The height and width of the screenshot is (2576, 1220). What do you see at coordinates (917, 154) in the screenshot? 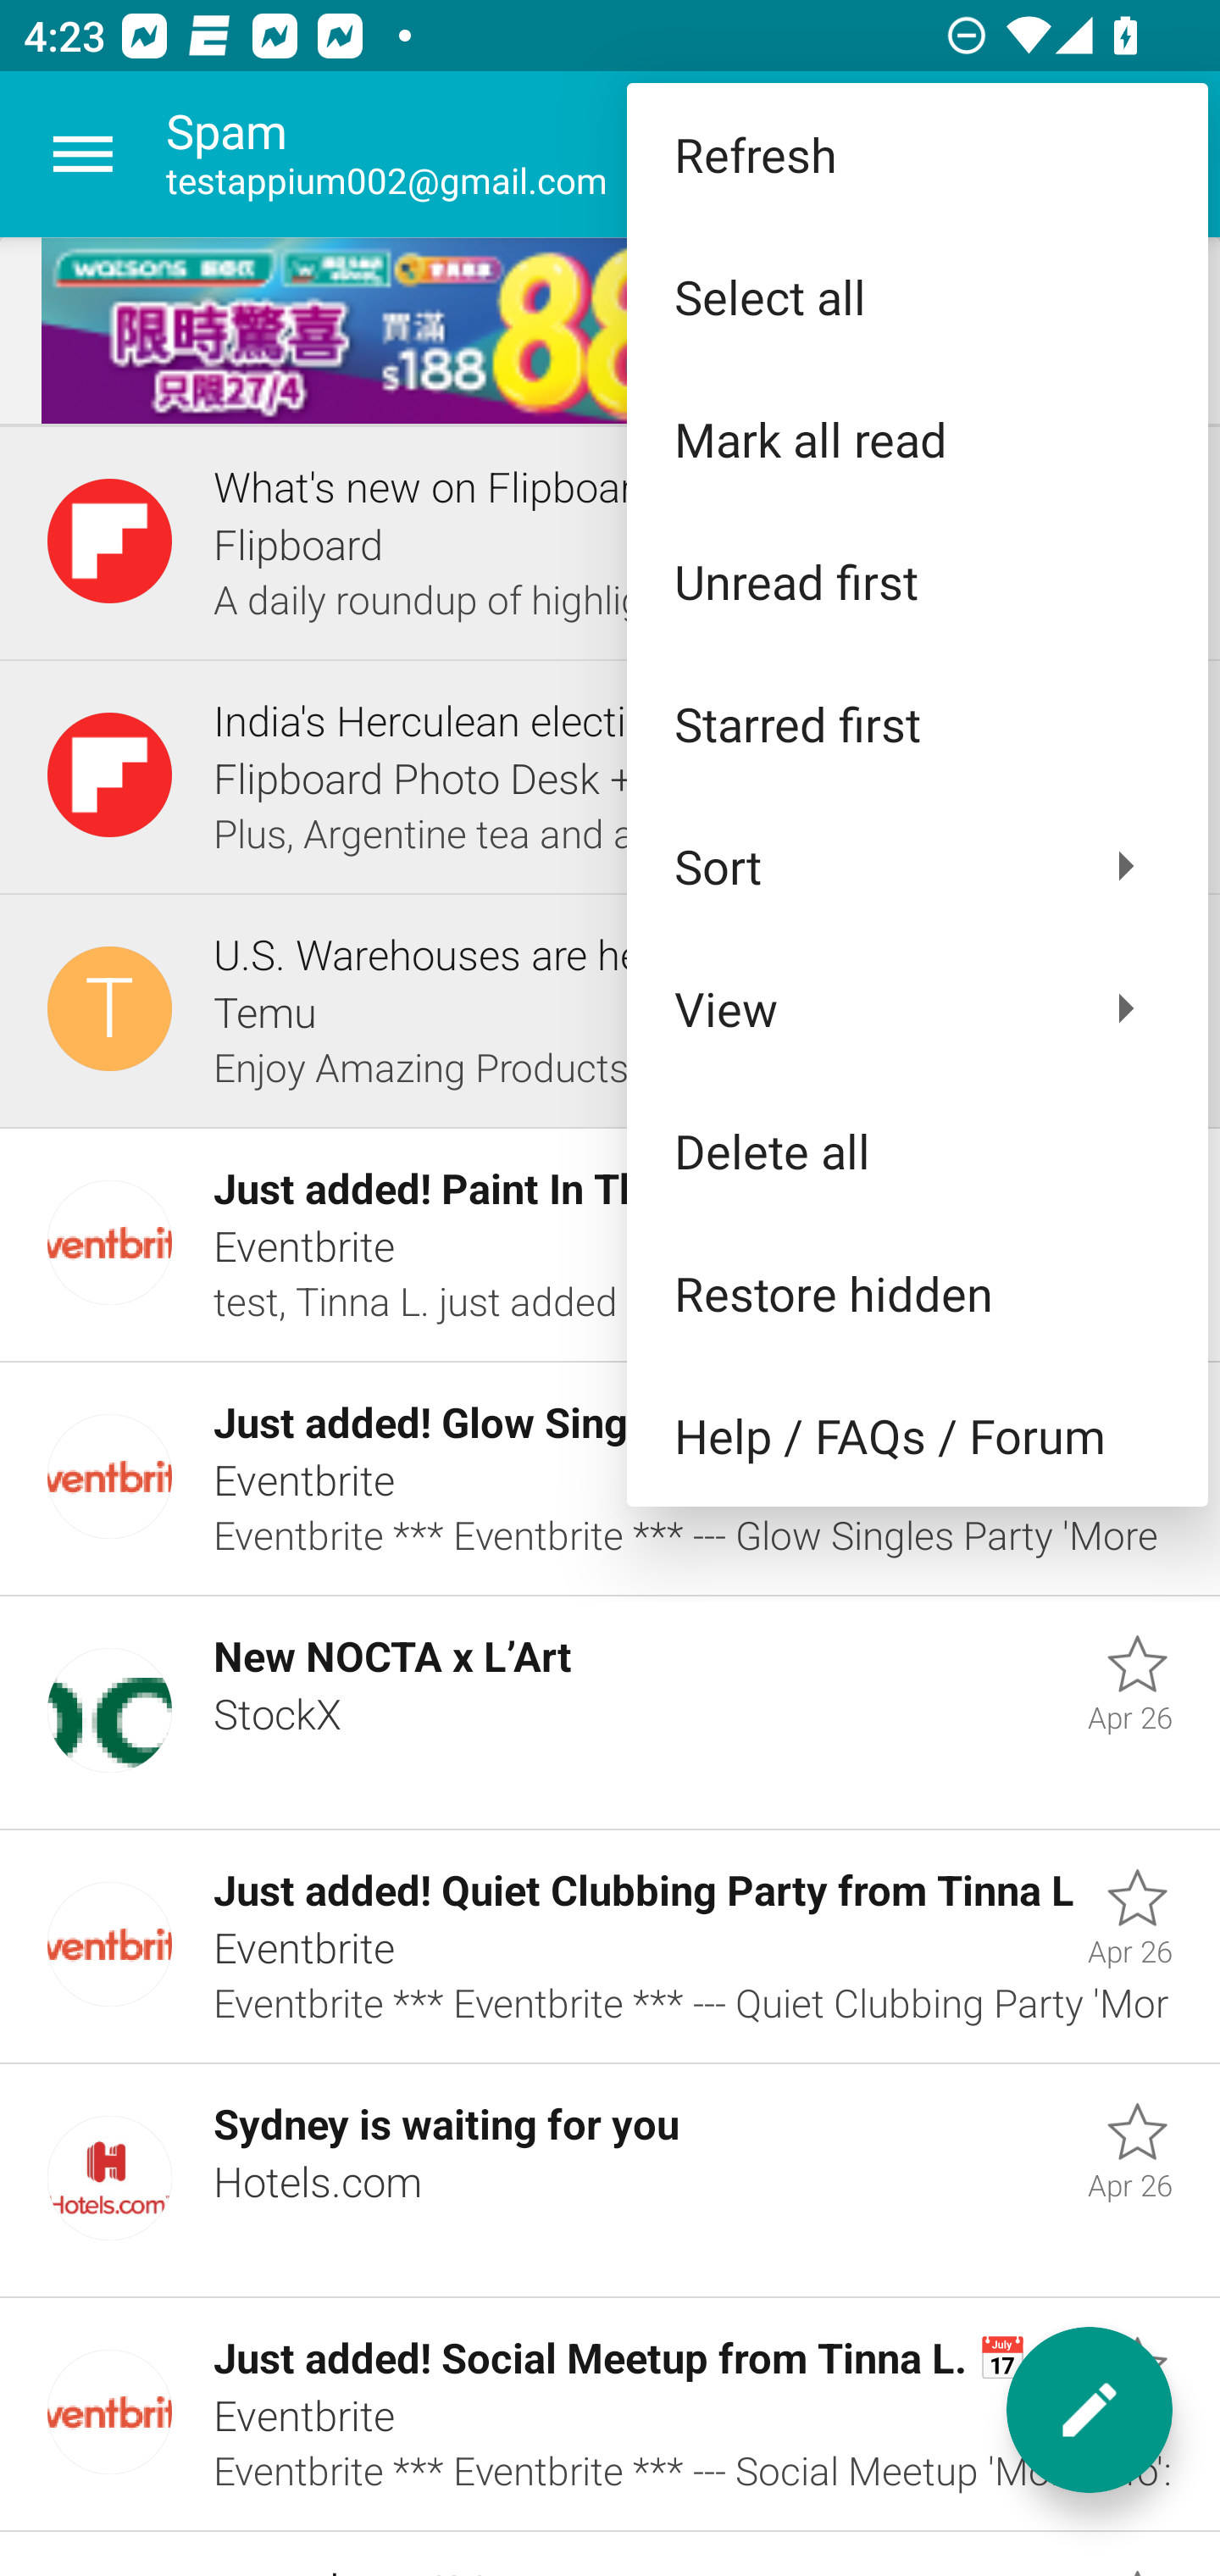
I see `Refresh` at bounding box center [917, 154].